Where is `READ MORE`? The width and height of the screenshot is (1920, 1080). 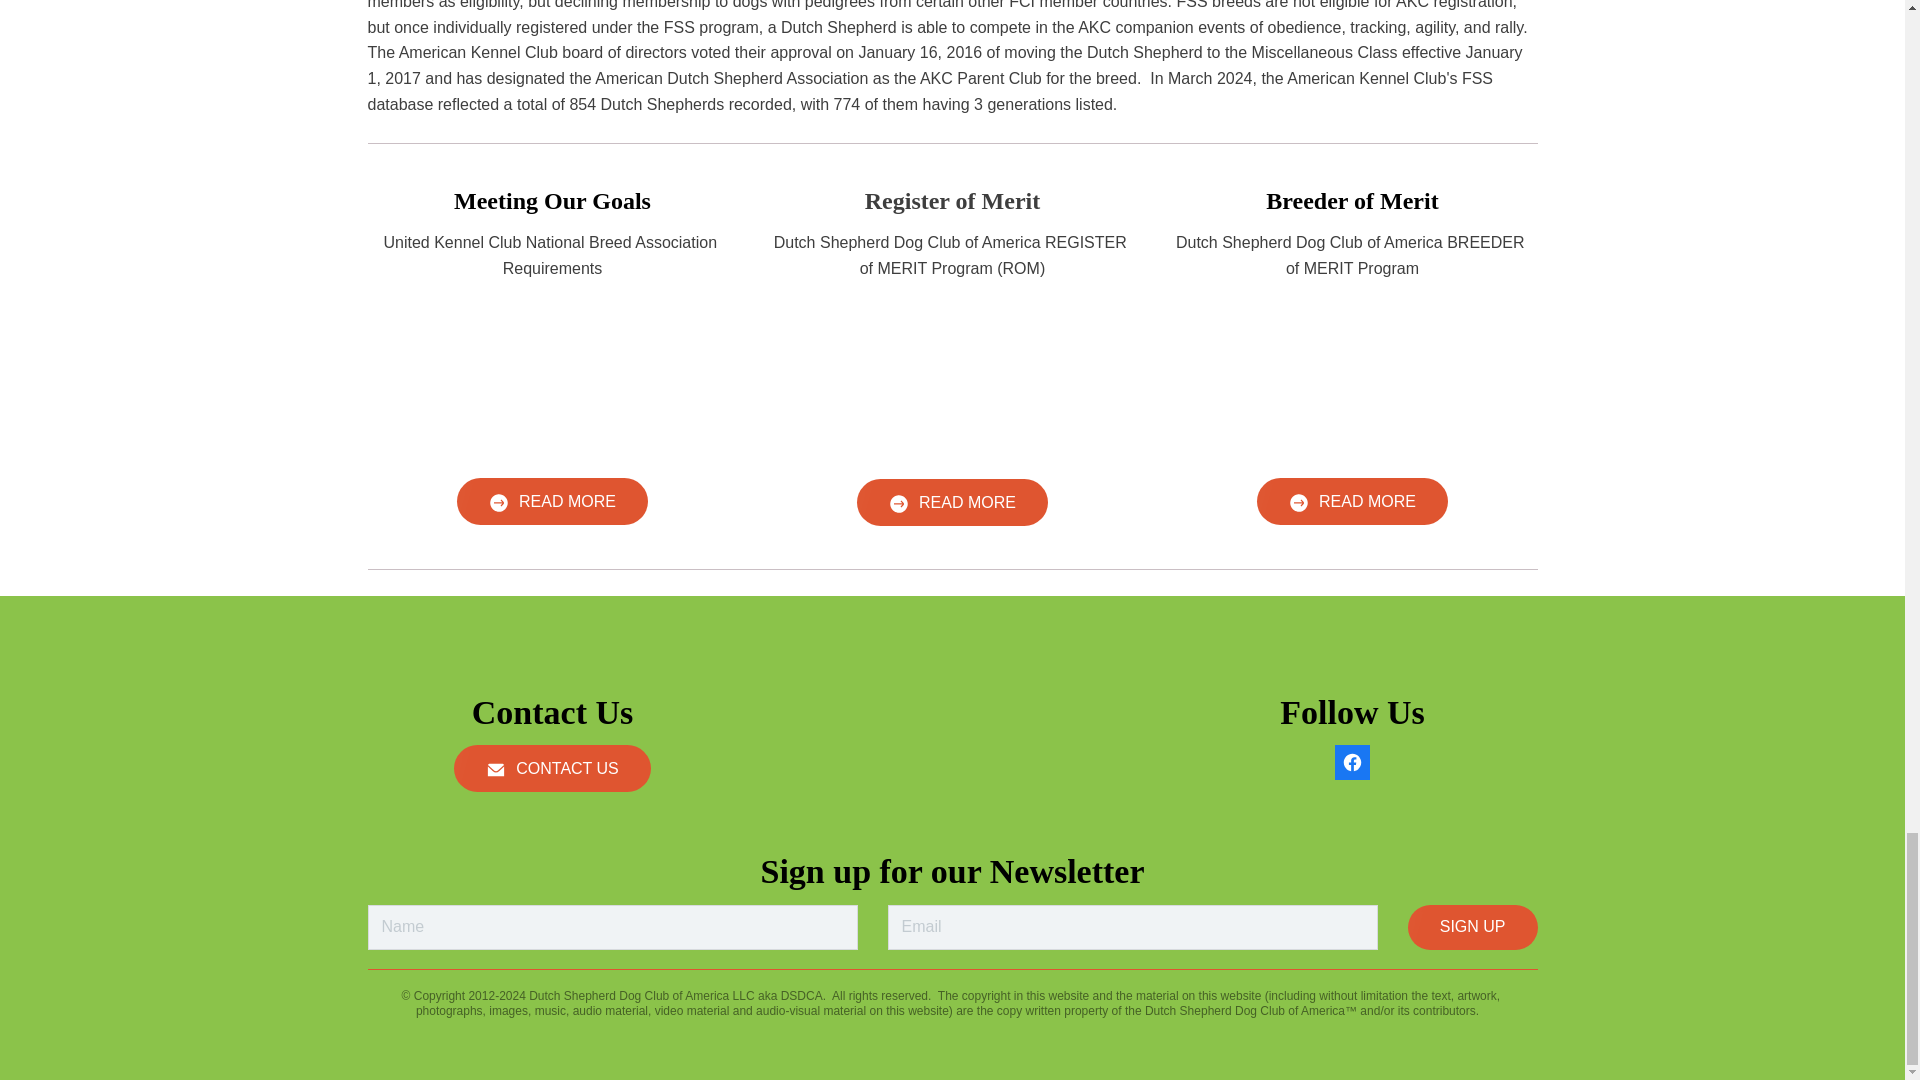
READ MORE is located at coordinates (552, 501).